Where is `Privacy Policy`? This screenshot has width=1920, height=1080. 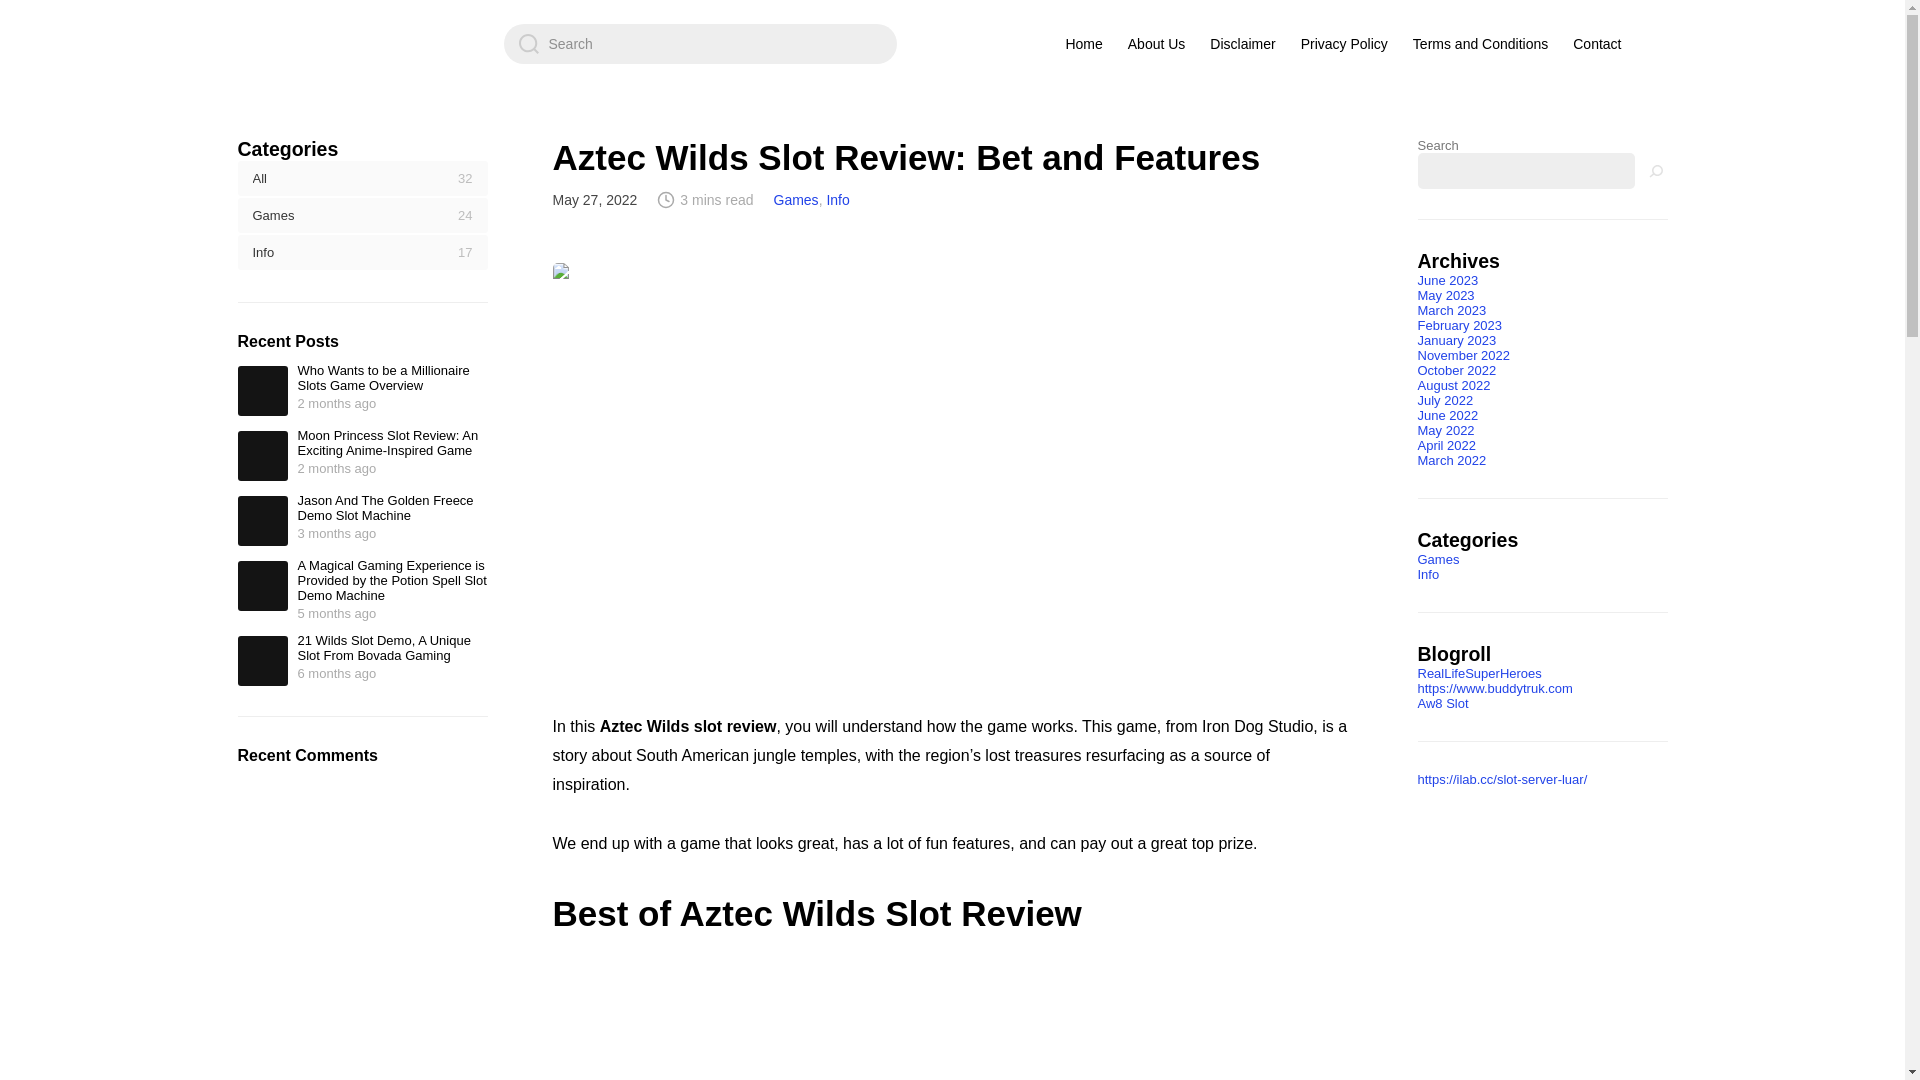 Privacy Policy is located at coordinates (1344, 44).